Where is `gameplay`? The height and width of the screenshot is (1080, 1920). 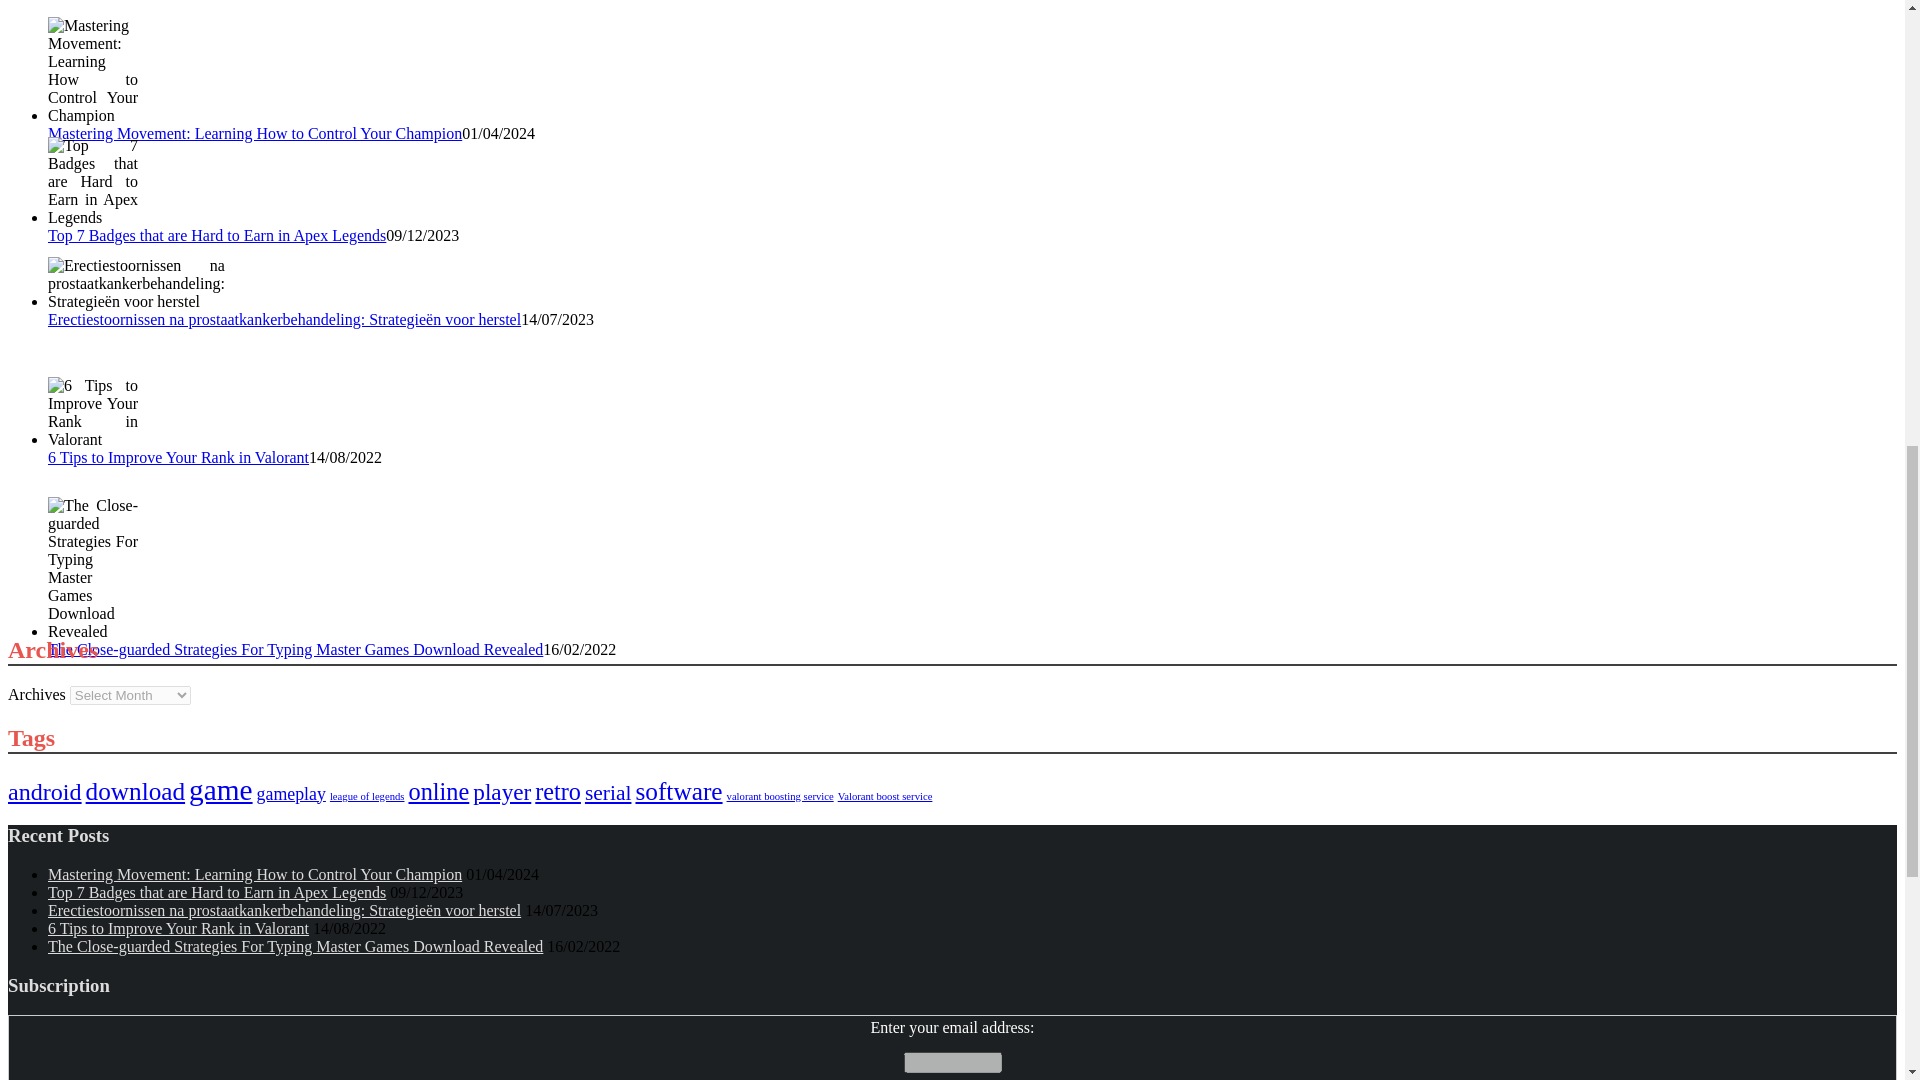 gameplay is located at coordinates (292, 794).